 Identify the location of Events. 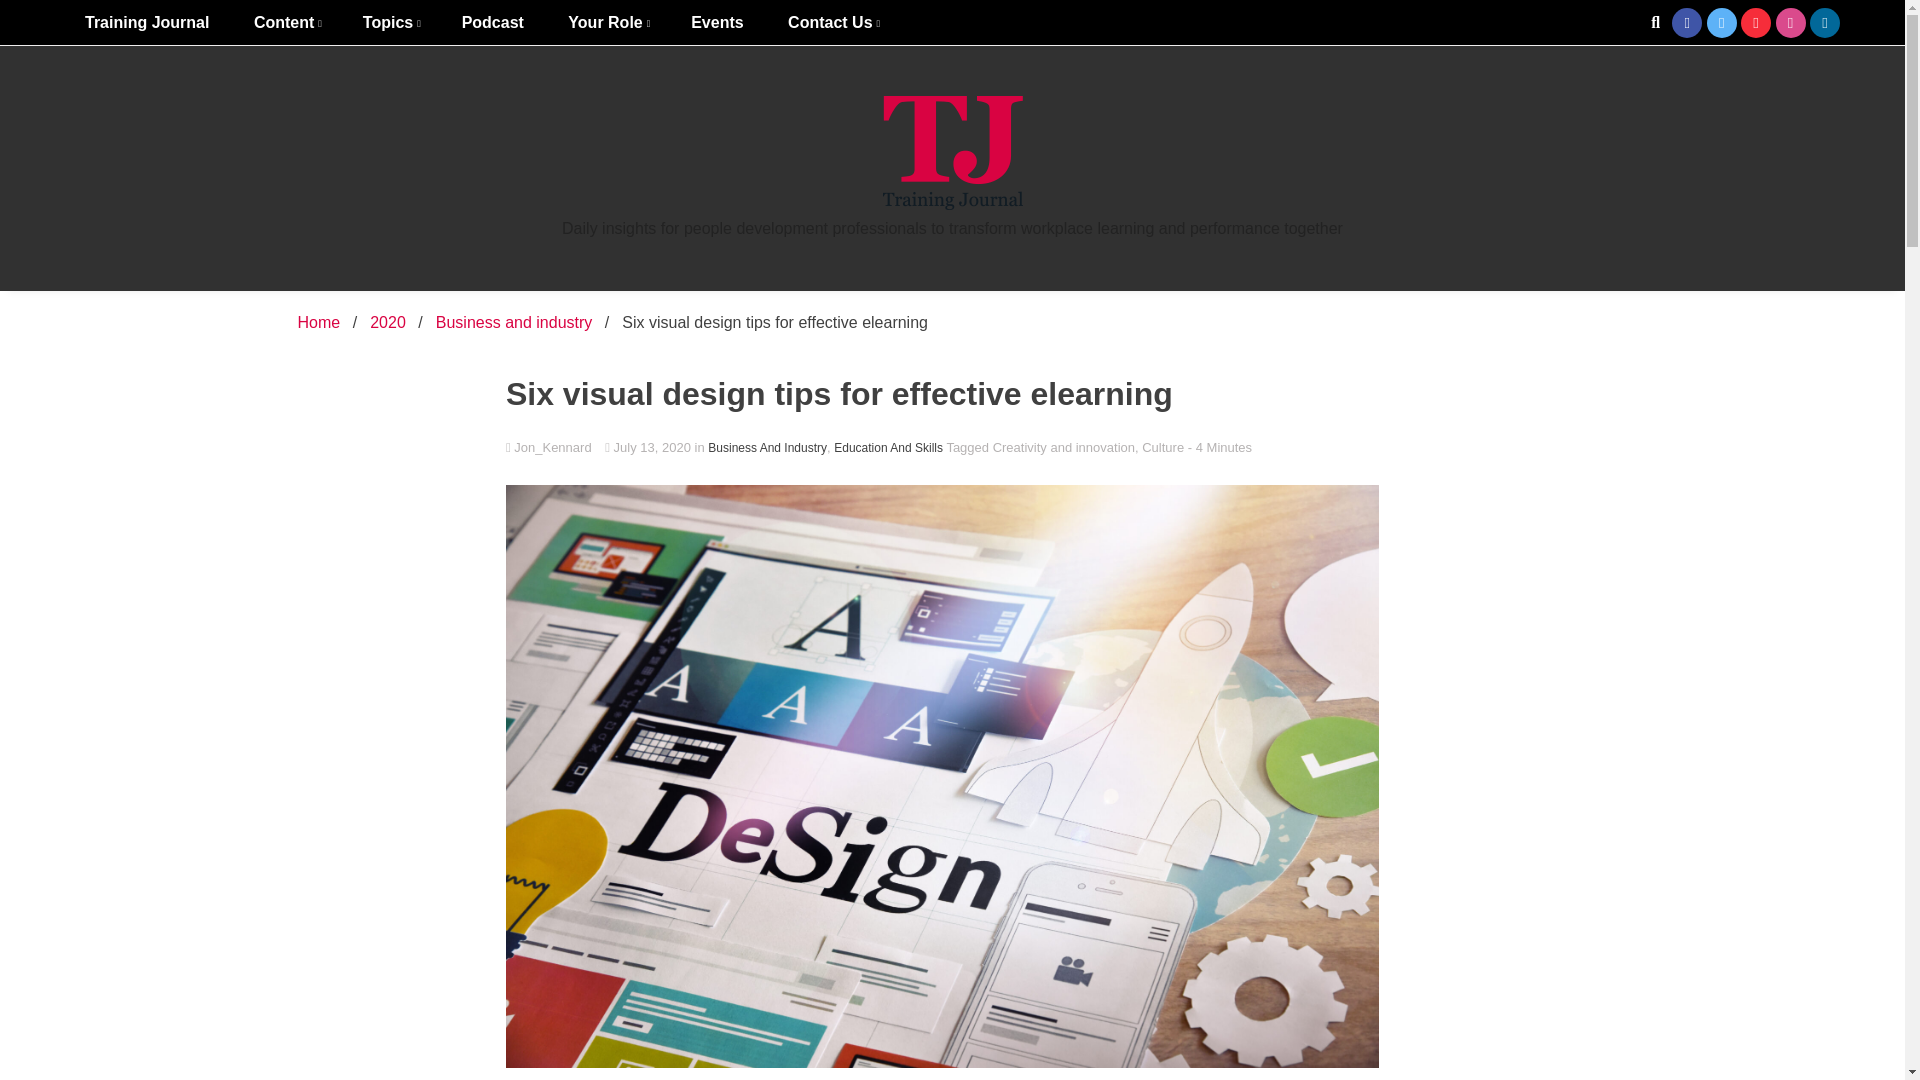
(716, 22).